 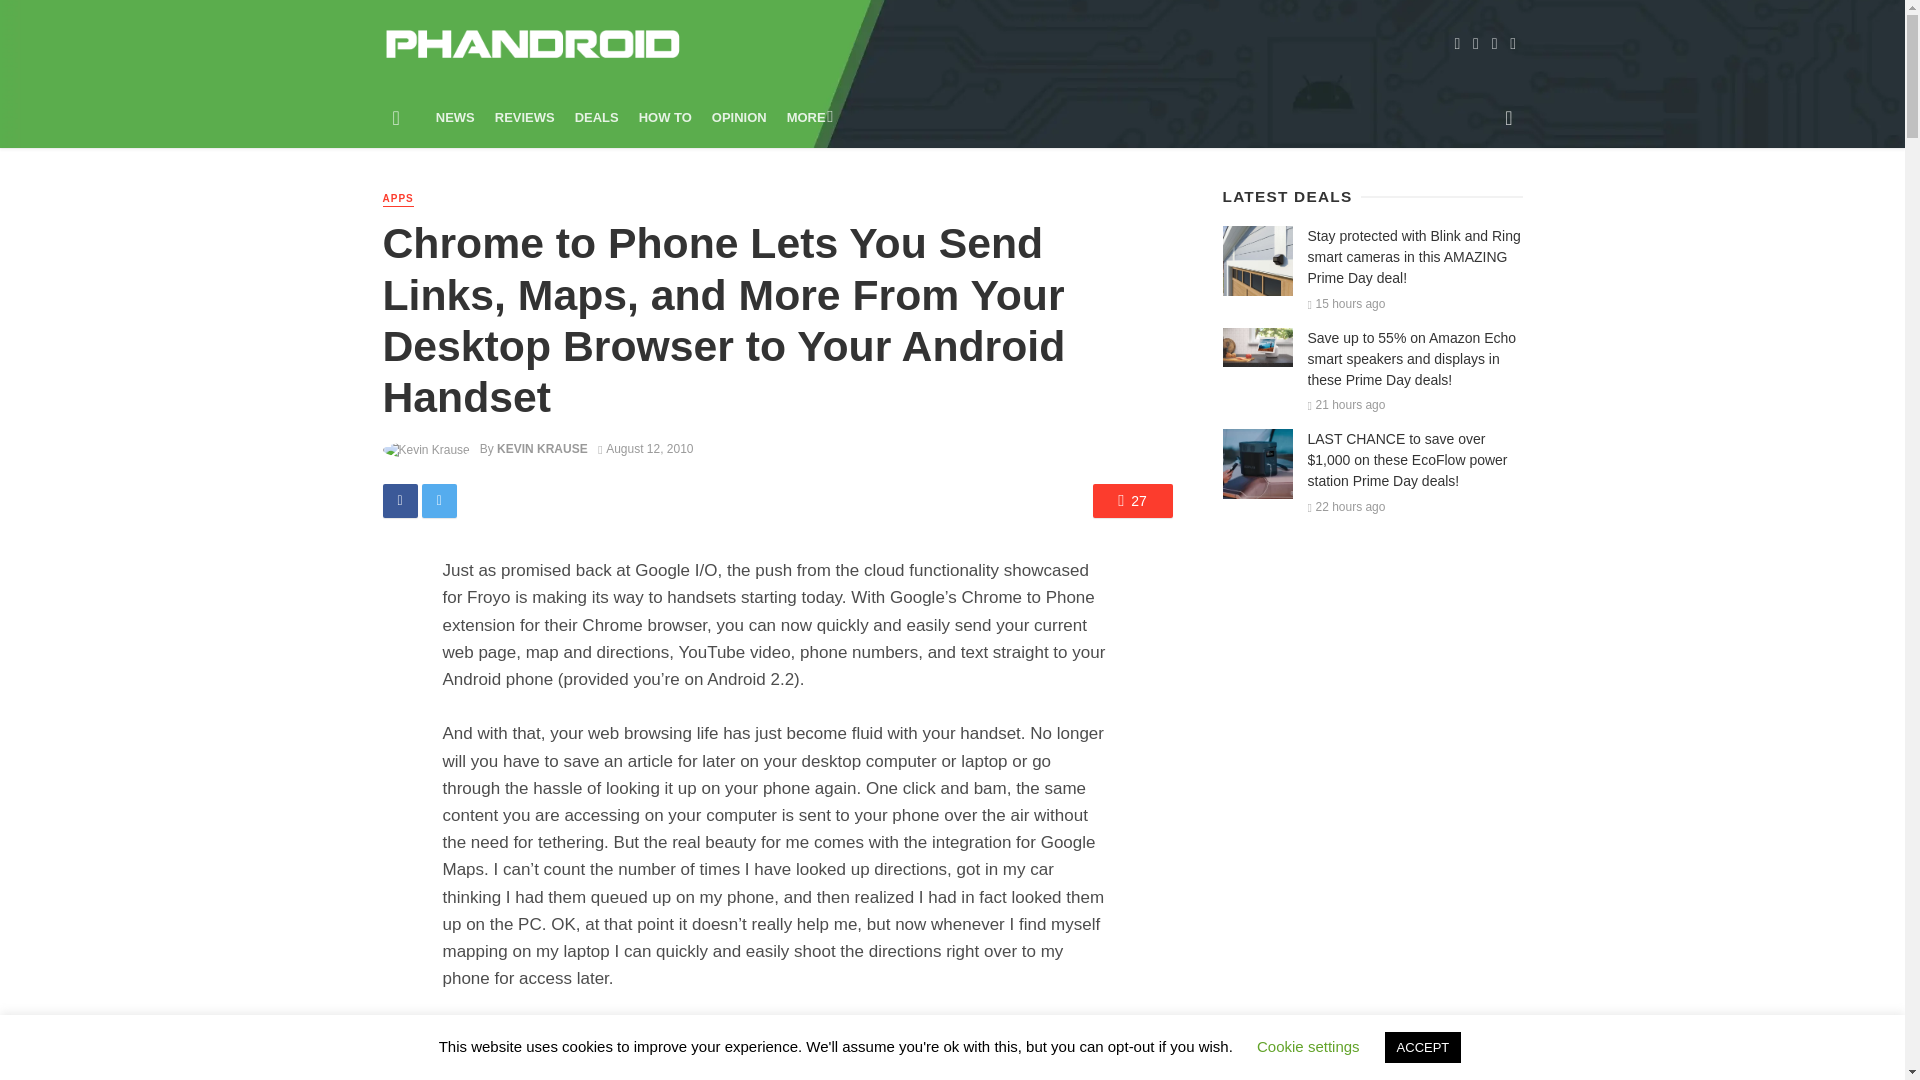 I want to click on HOW TO, so click(x=666, y=117).